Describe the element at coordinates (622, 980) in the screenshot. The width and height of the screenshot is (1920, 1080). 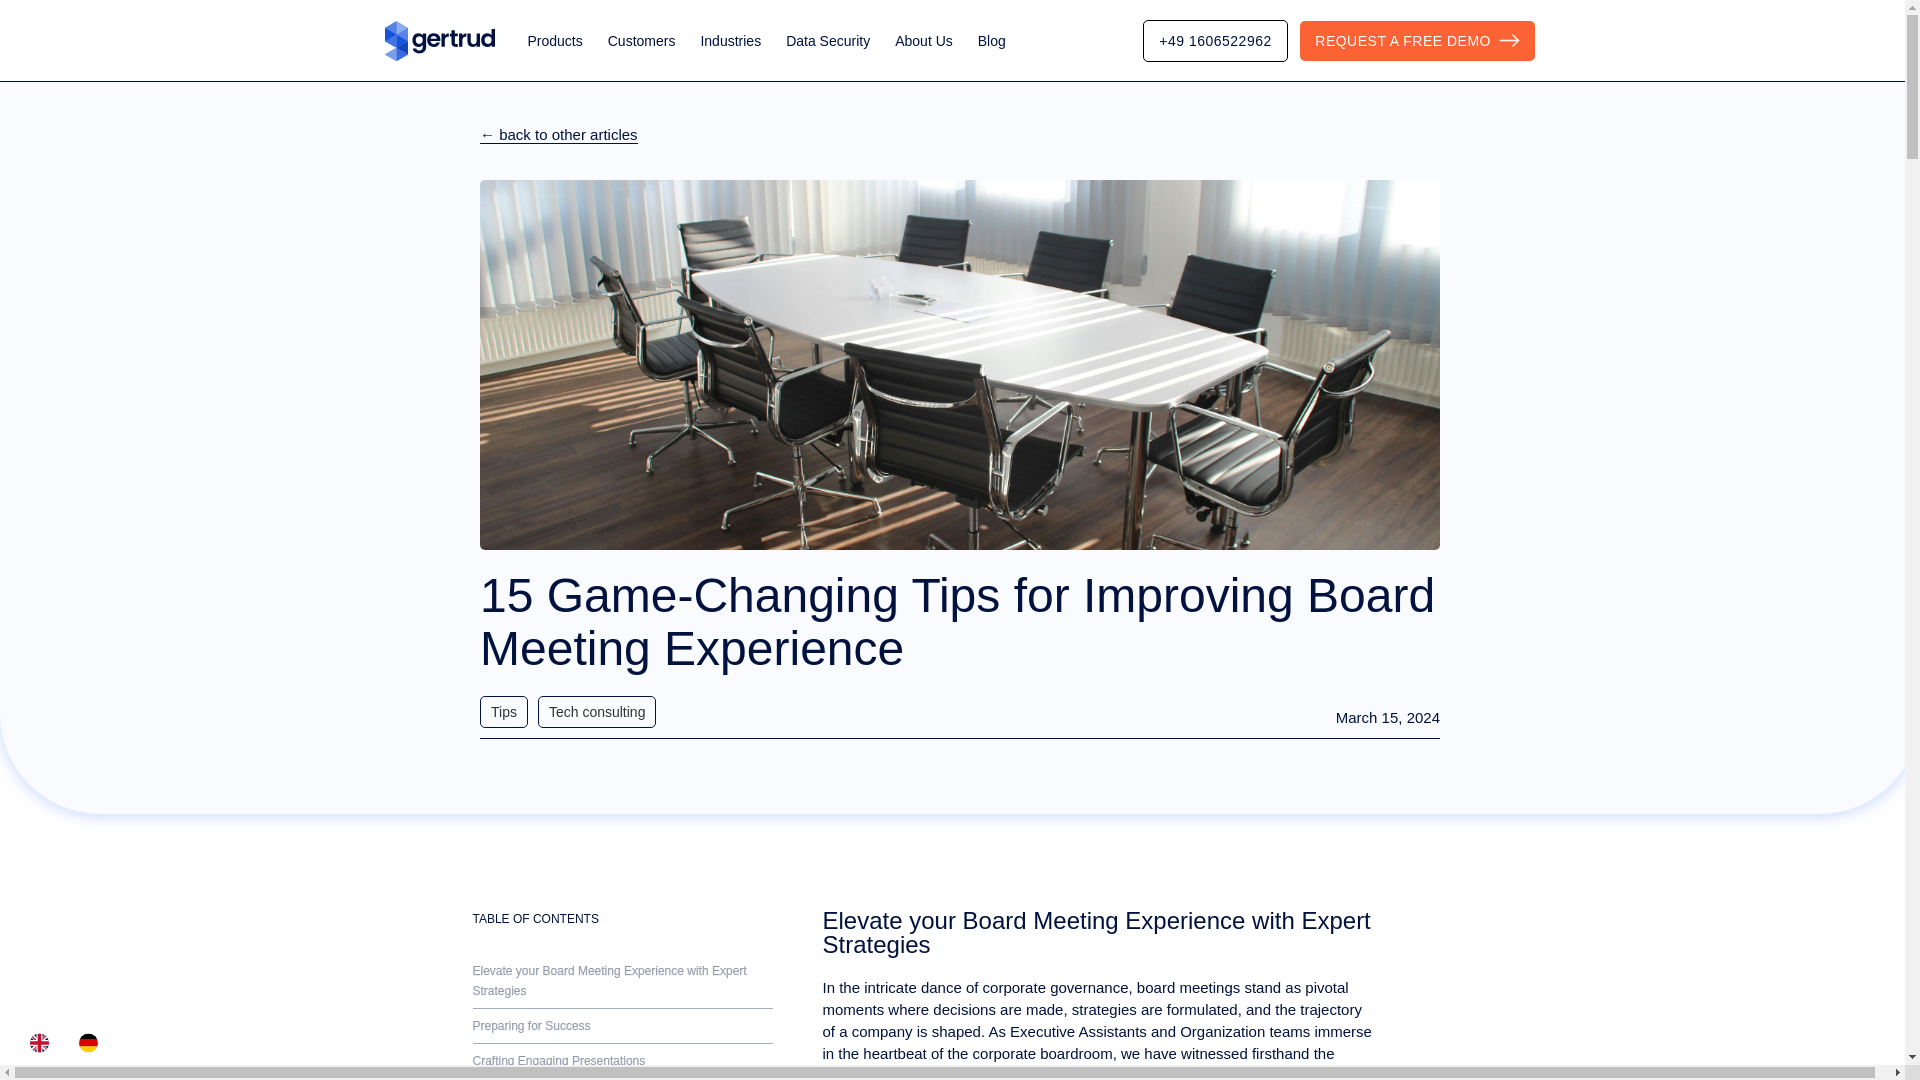
I see `Elevate your Board Meeting Experience with Expert Strategies` at that location.